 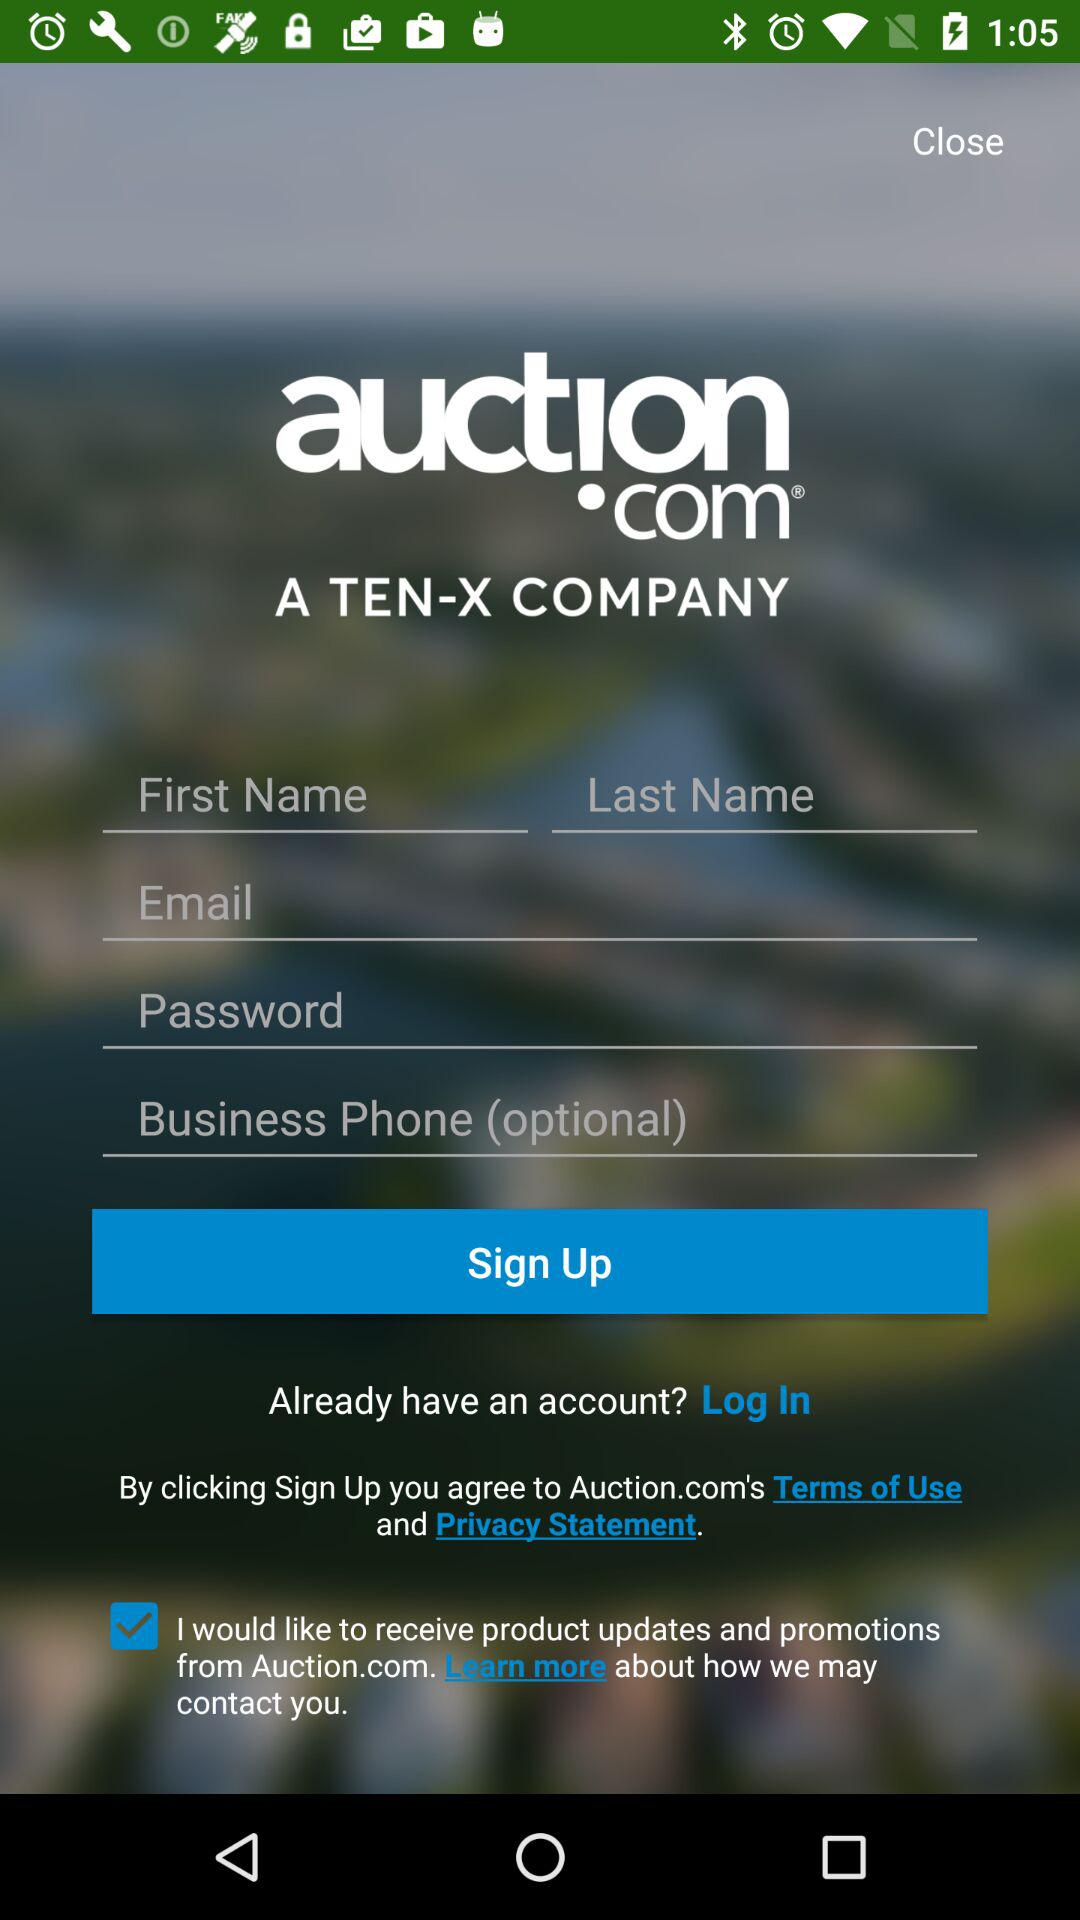 What do you see at coordinates (540, 1016) in the screenshot?
I see `type new password to sign up` at bounding box center [540, 1016].